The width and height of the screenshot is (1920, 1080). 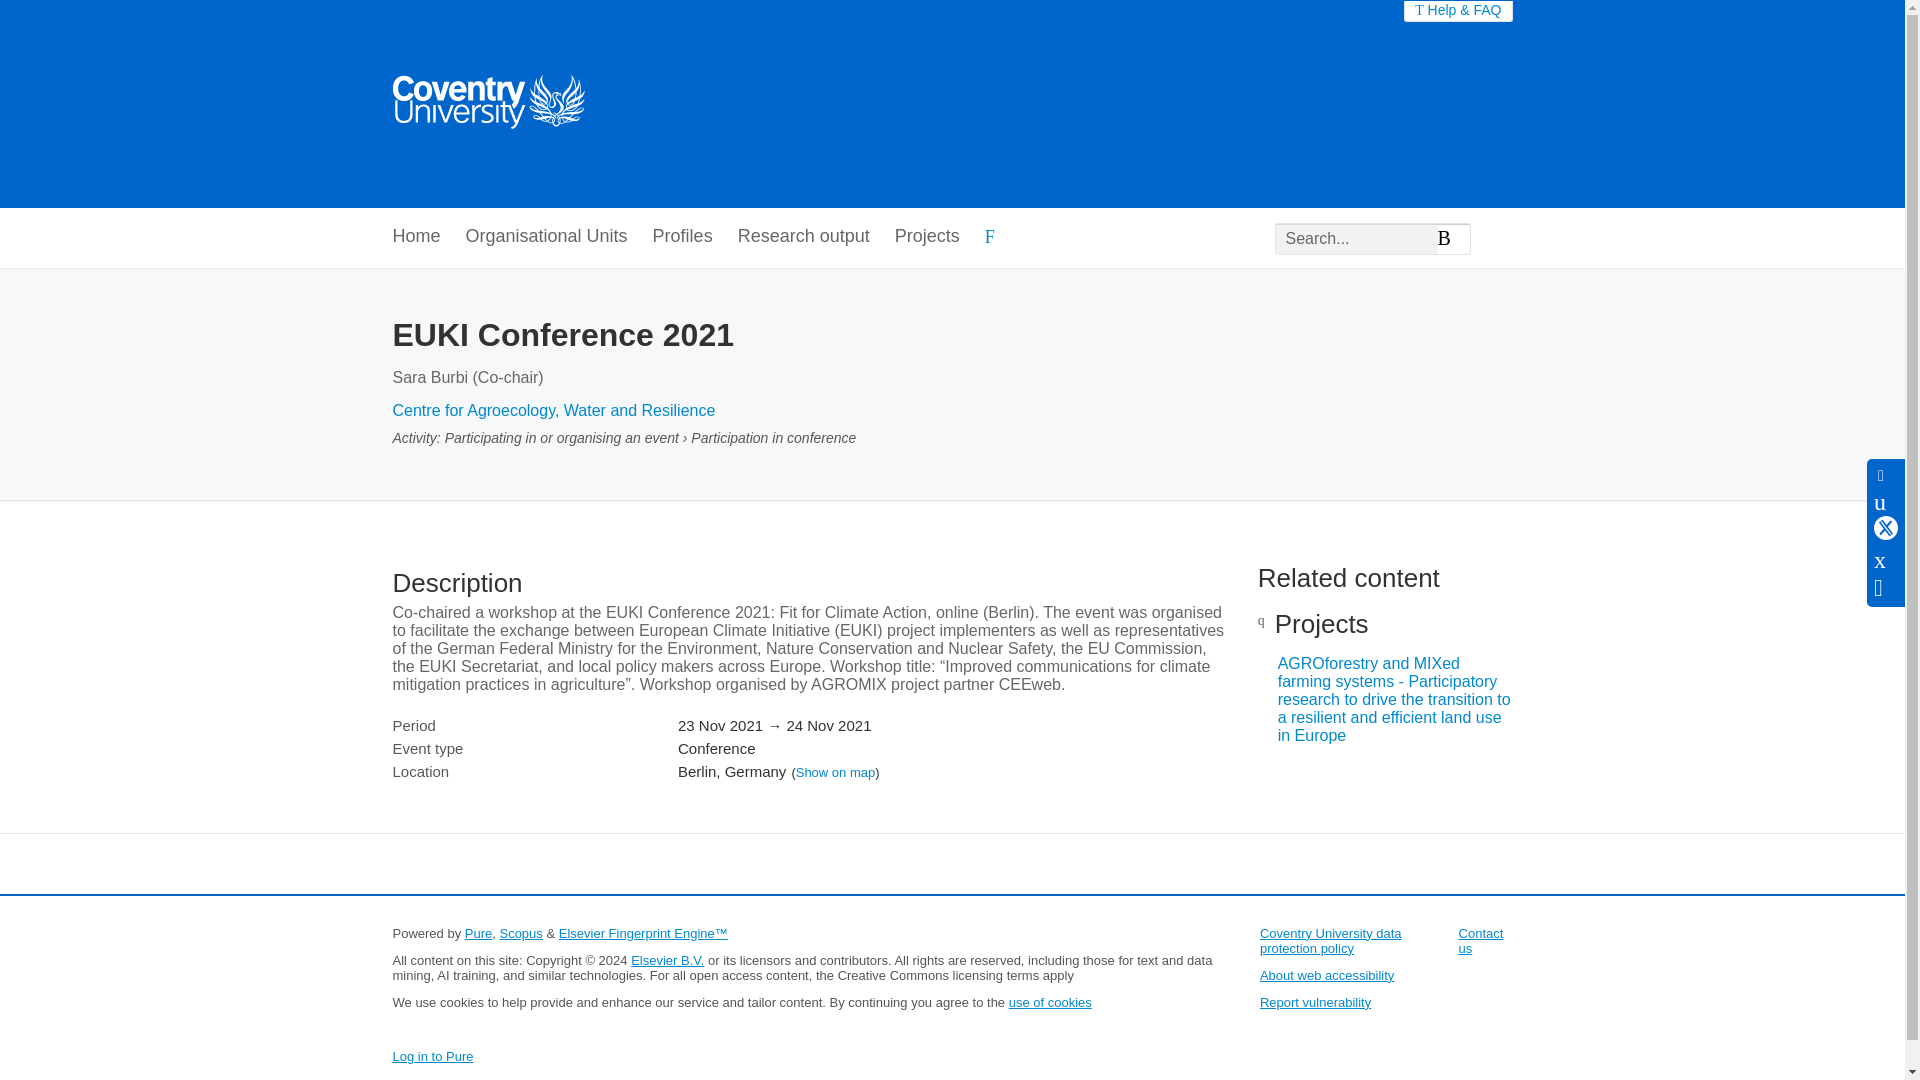 What do you see at coordinates (1326, 974) in the screenshot?
I see `About web accessibility` at bounding box center [1326, 974].